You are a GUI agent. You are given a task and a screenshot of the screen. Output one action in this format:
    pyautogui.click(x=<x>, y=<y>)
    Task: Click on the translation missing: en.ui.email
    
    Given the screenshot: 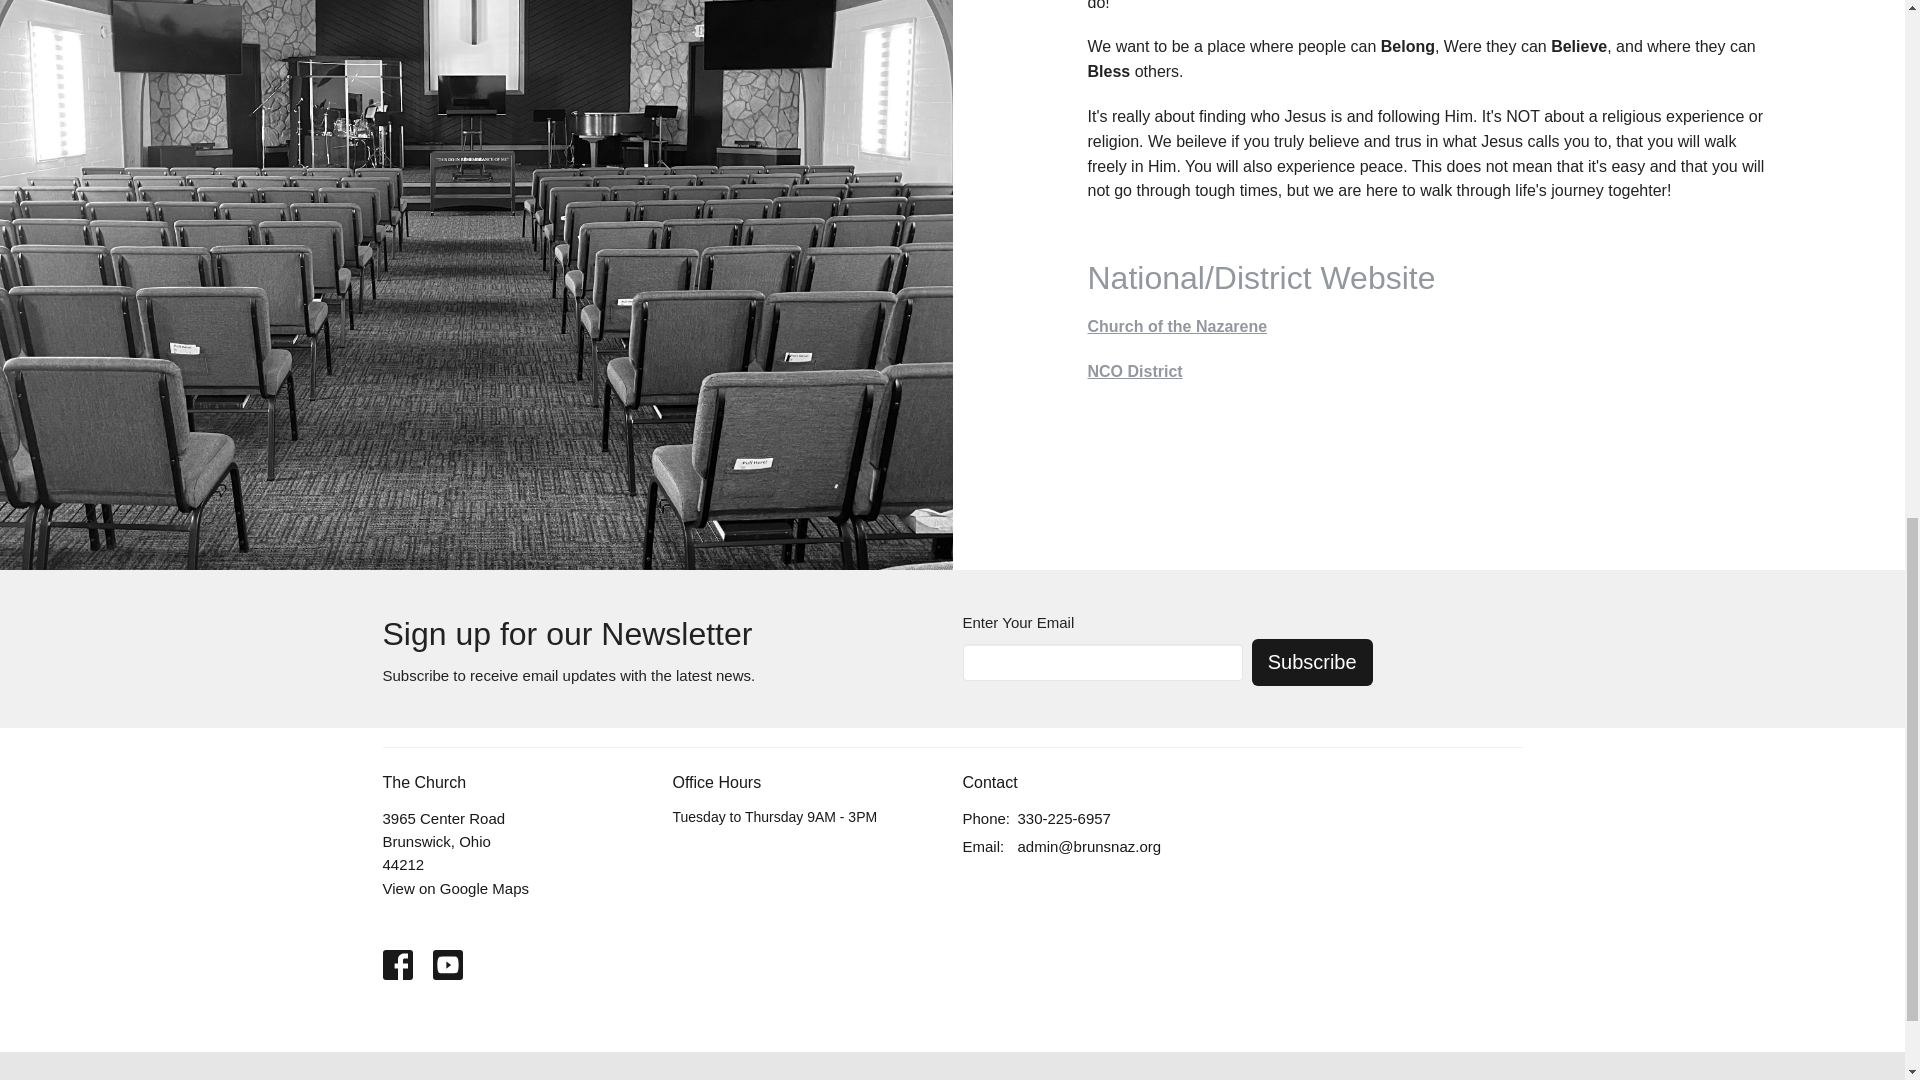 What is the action you would take?
    pyautogui.click(x=980, y=846)
    